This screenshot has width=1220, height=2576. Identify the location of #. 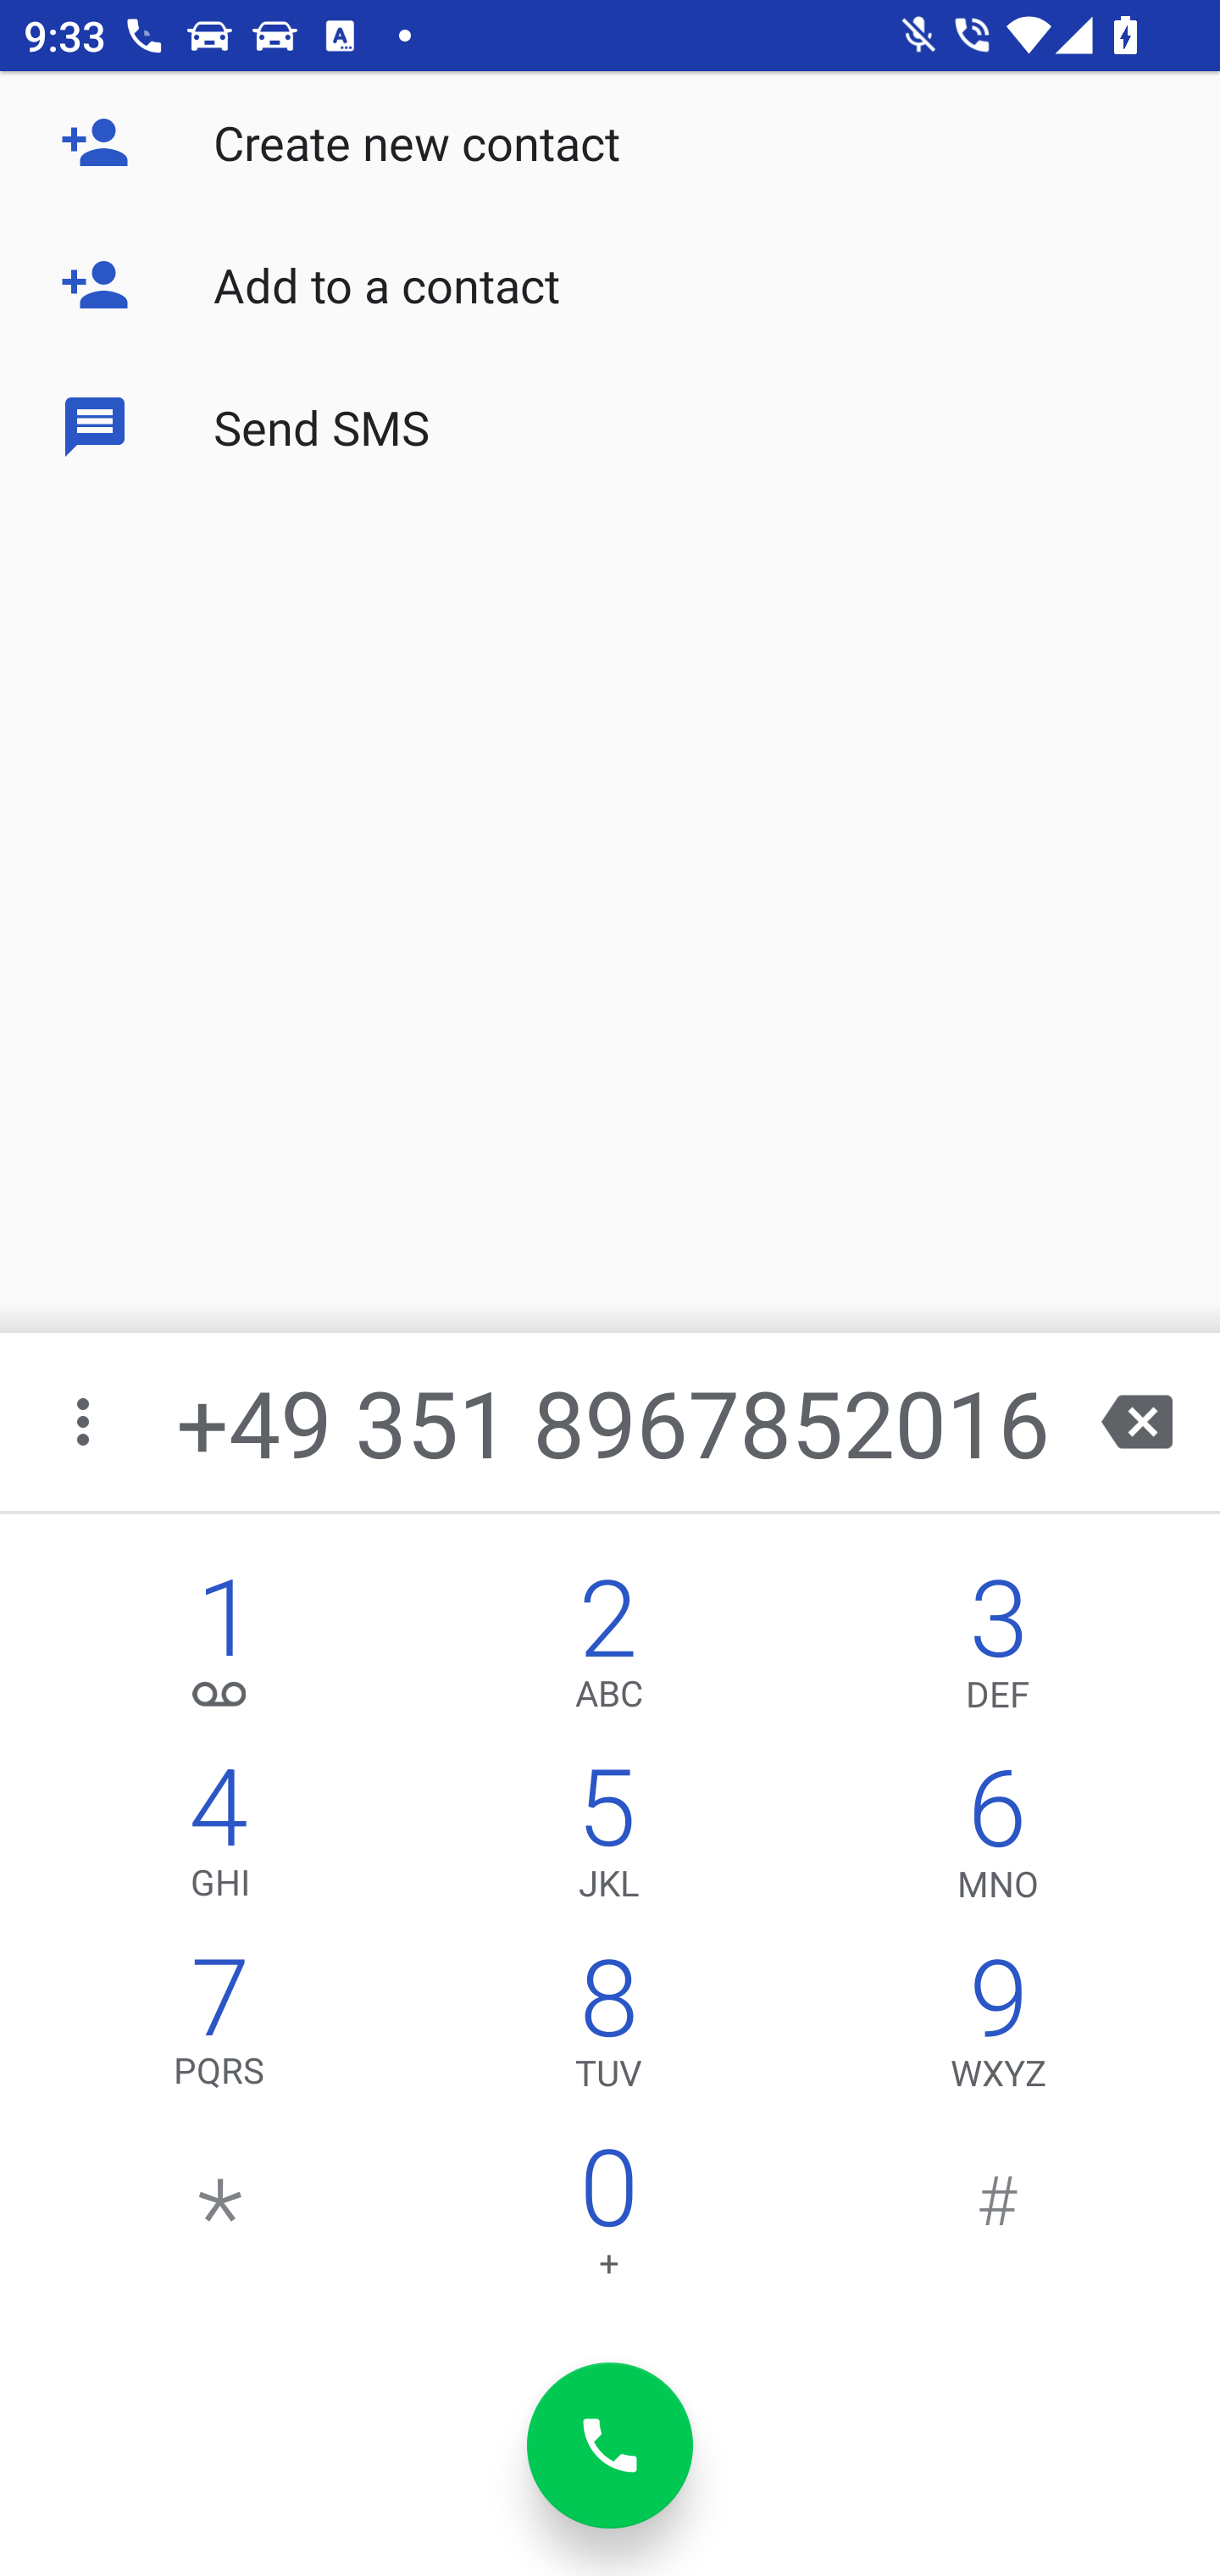
(998, 2220).